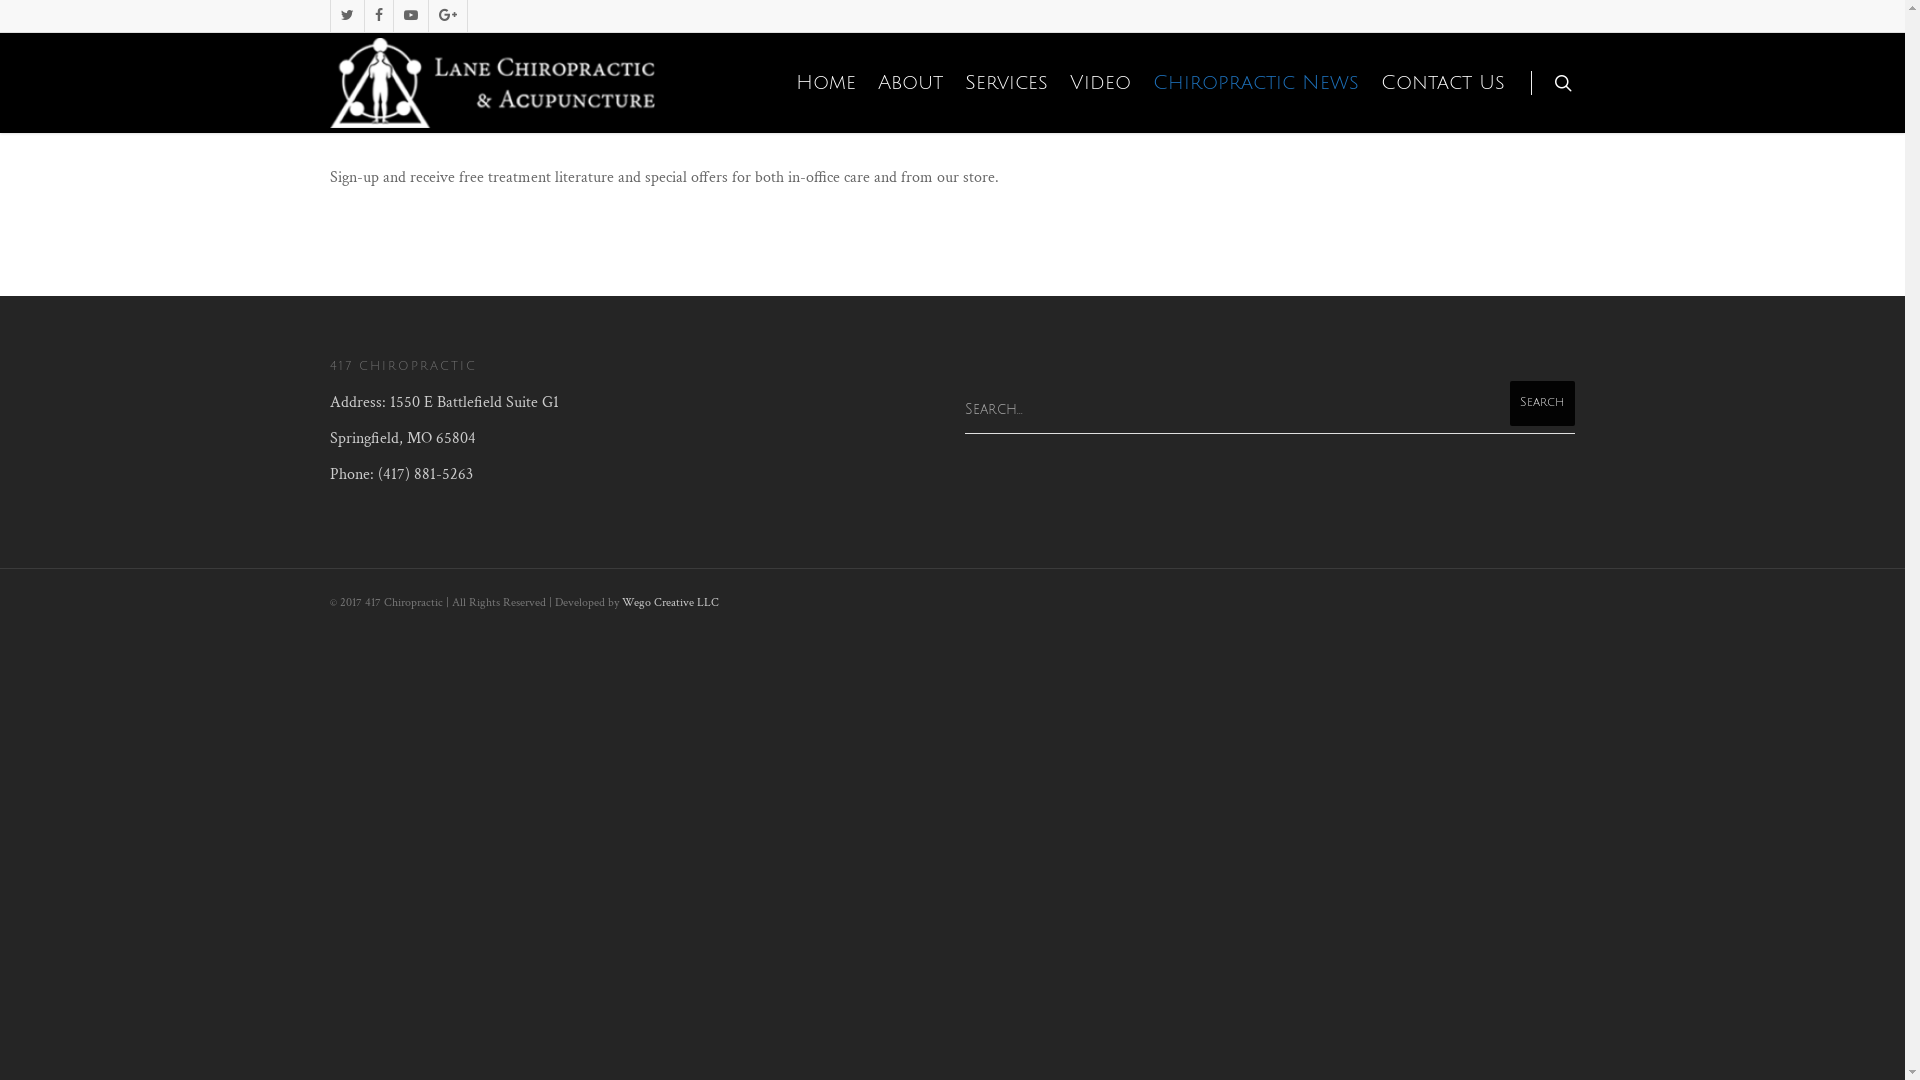  I want to click on Contact Us, so click(1443, 86).